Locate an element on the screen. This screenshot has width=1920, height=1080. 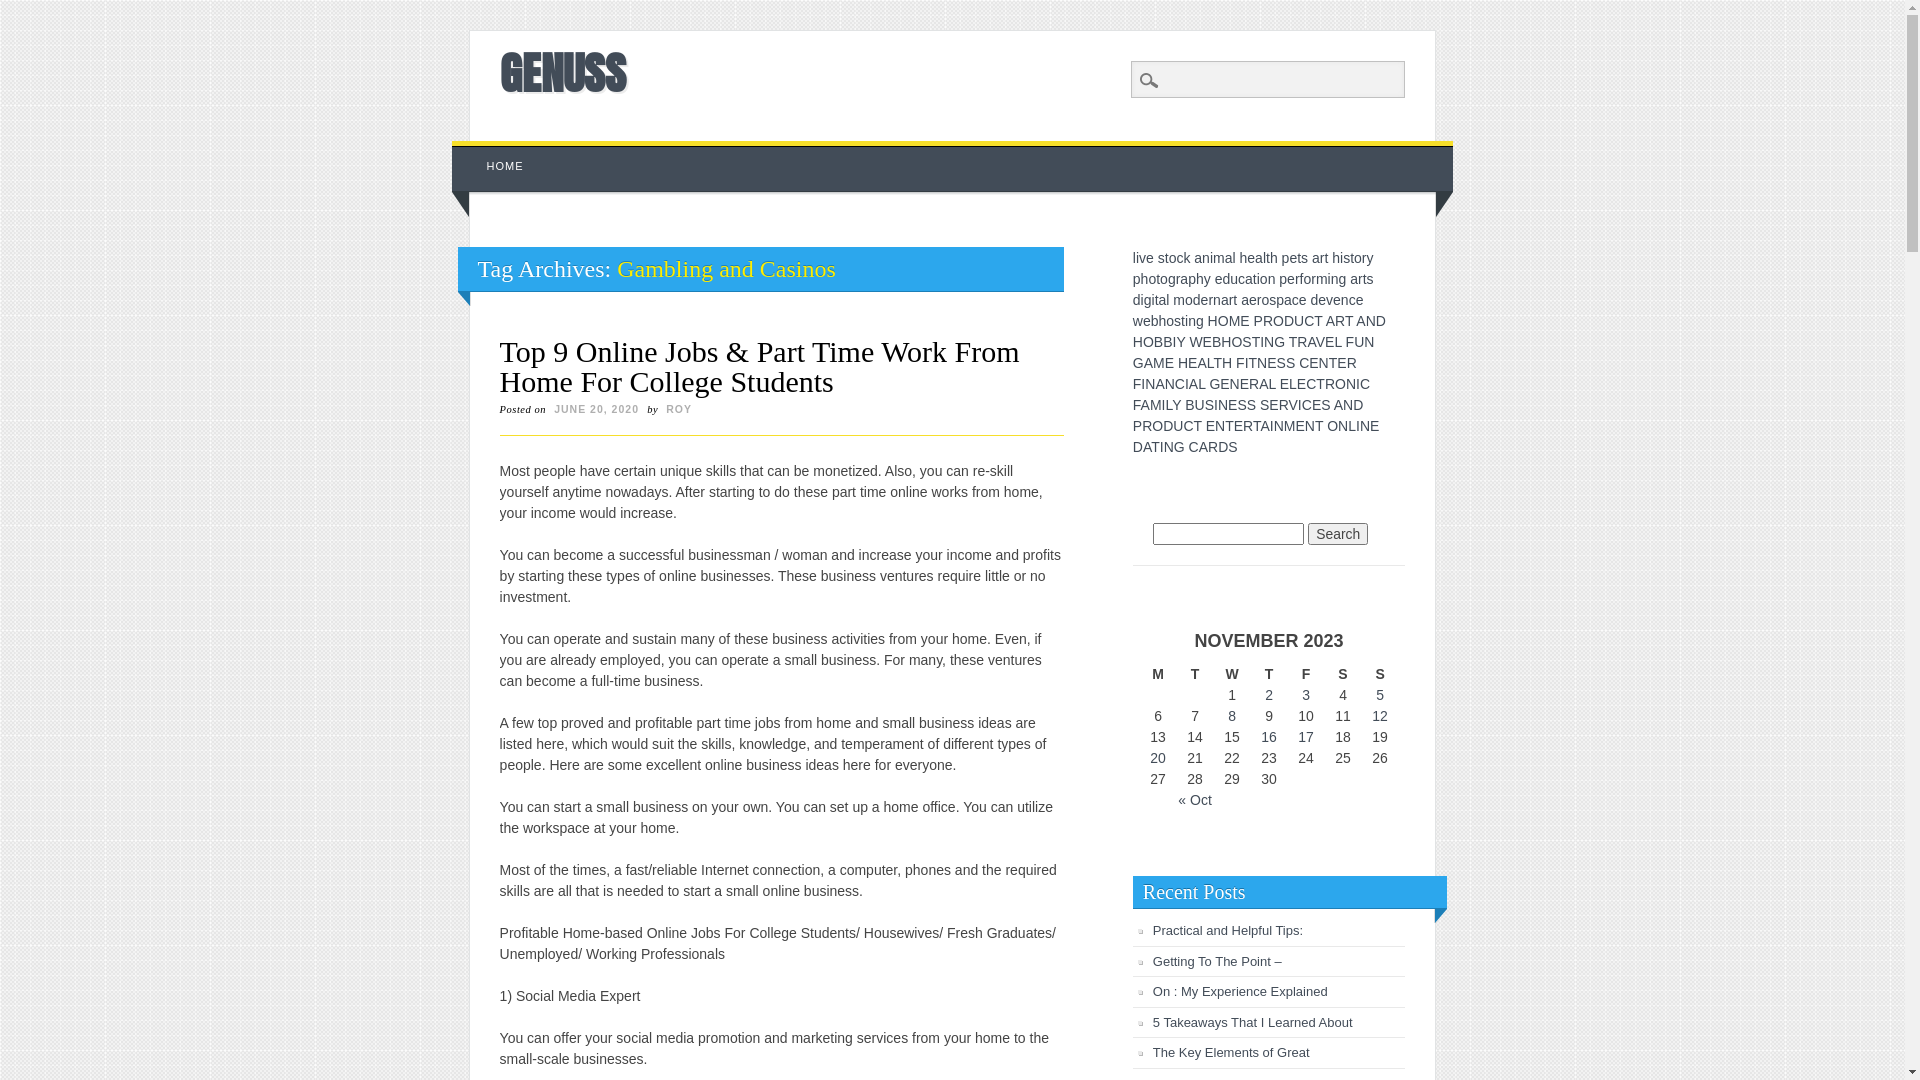
o is located at coordinates (1152, 279).